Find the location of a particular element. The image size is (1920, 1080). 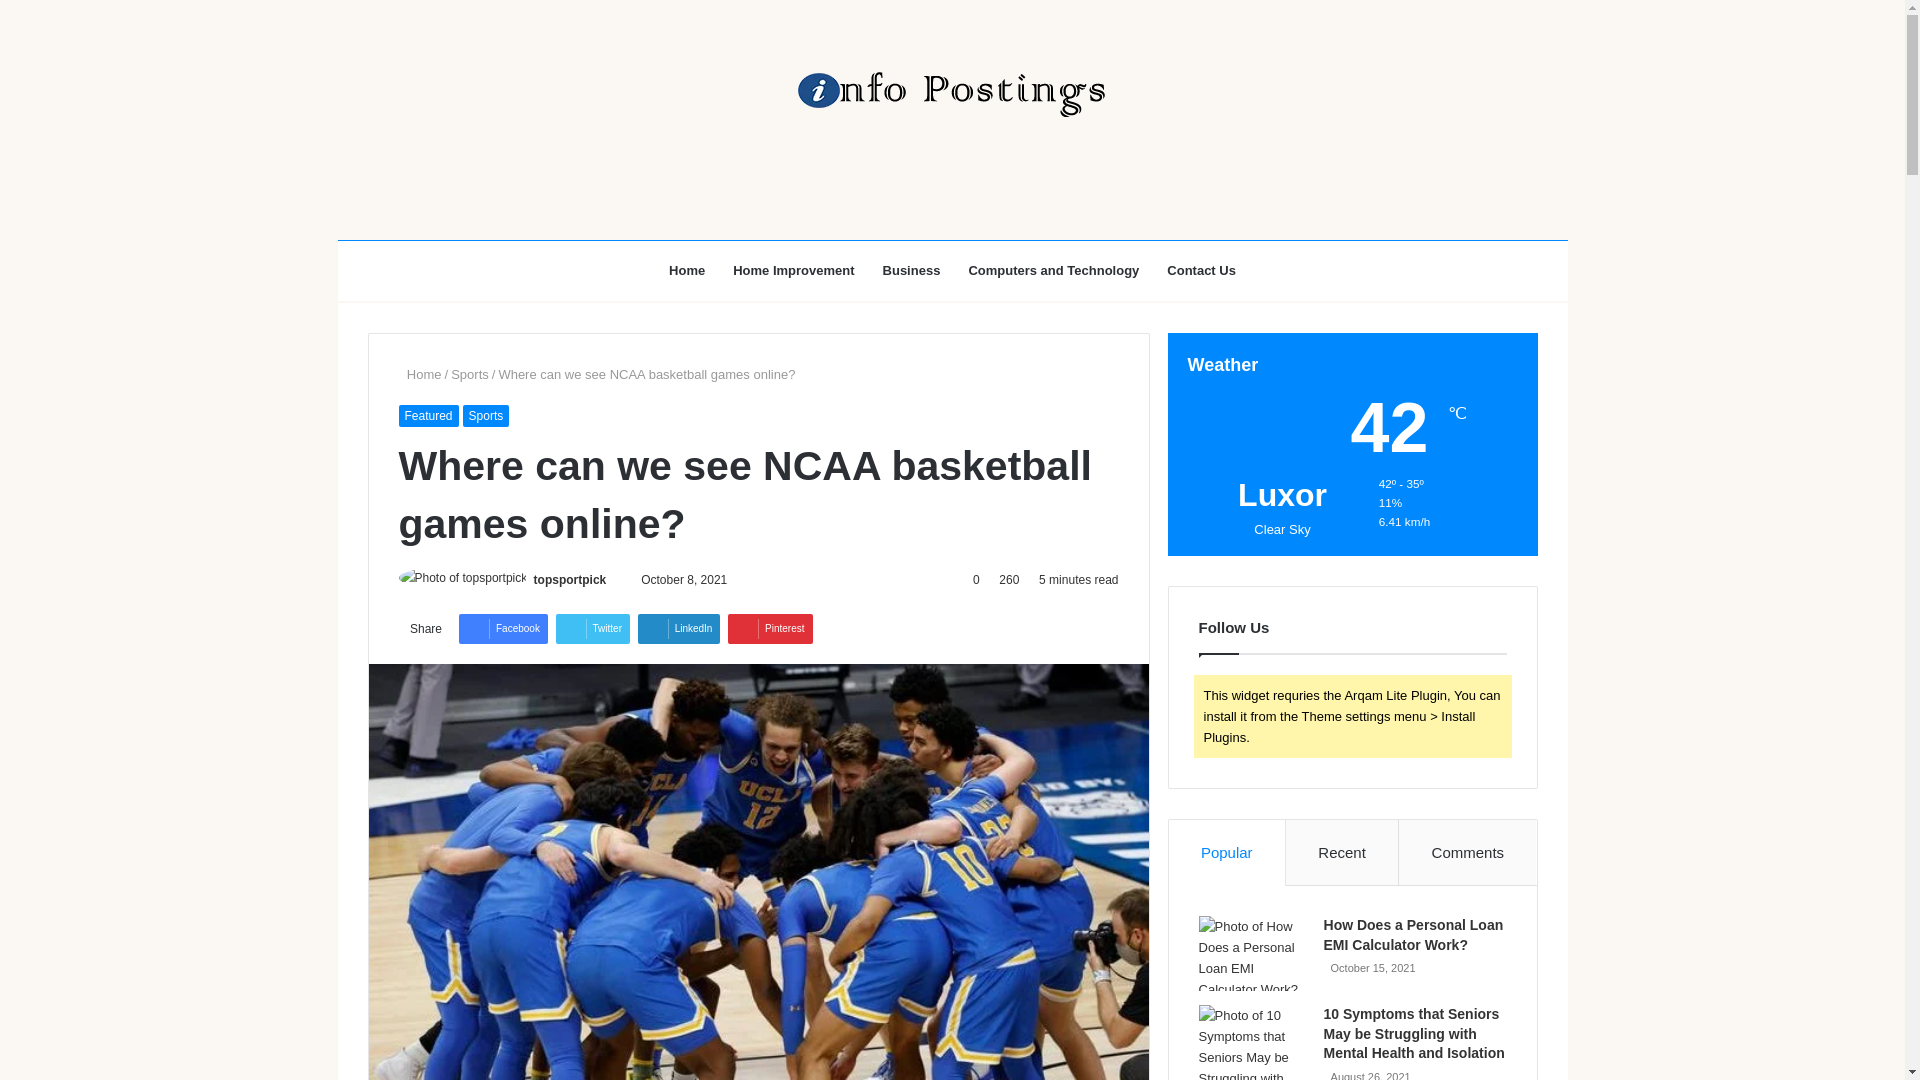

Business is located at coordinates (912, 270).